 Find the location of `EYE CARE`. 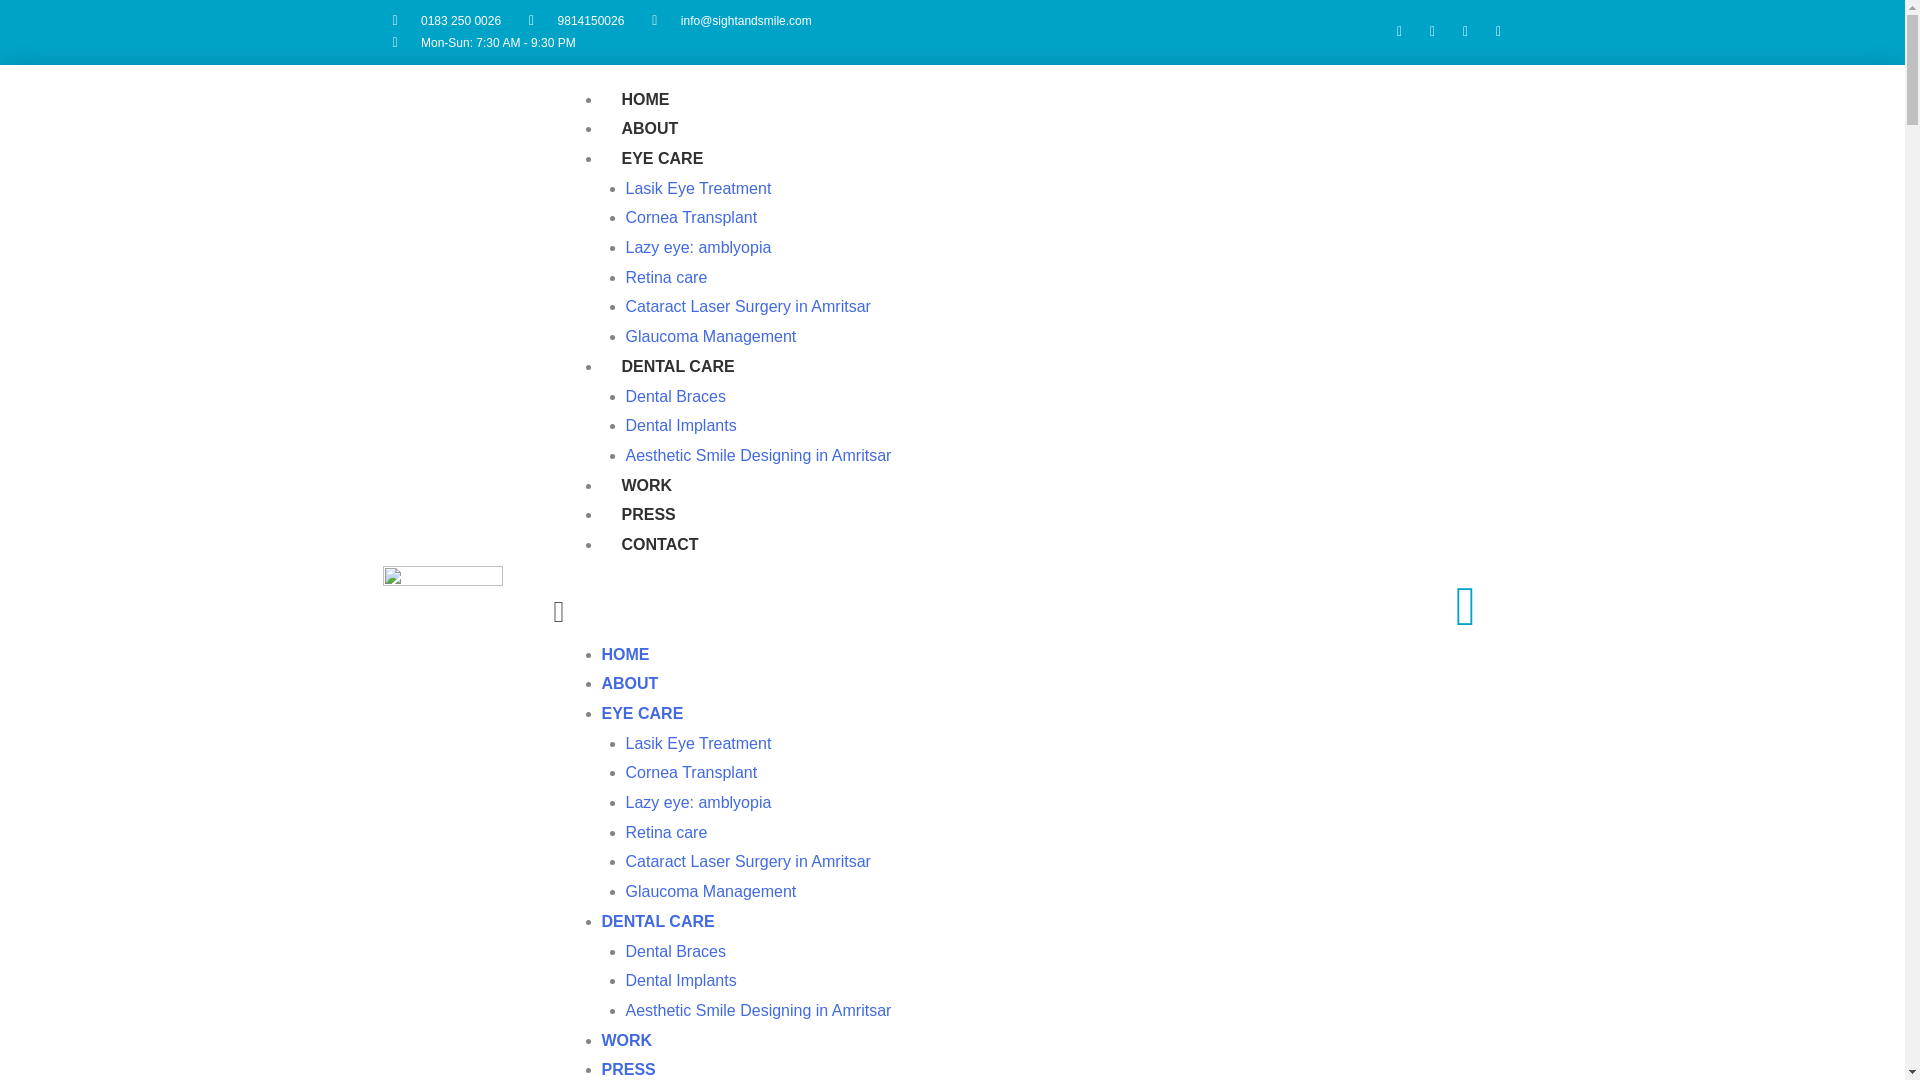

EYE CARE is located at coordinates (642, 714).